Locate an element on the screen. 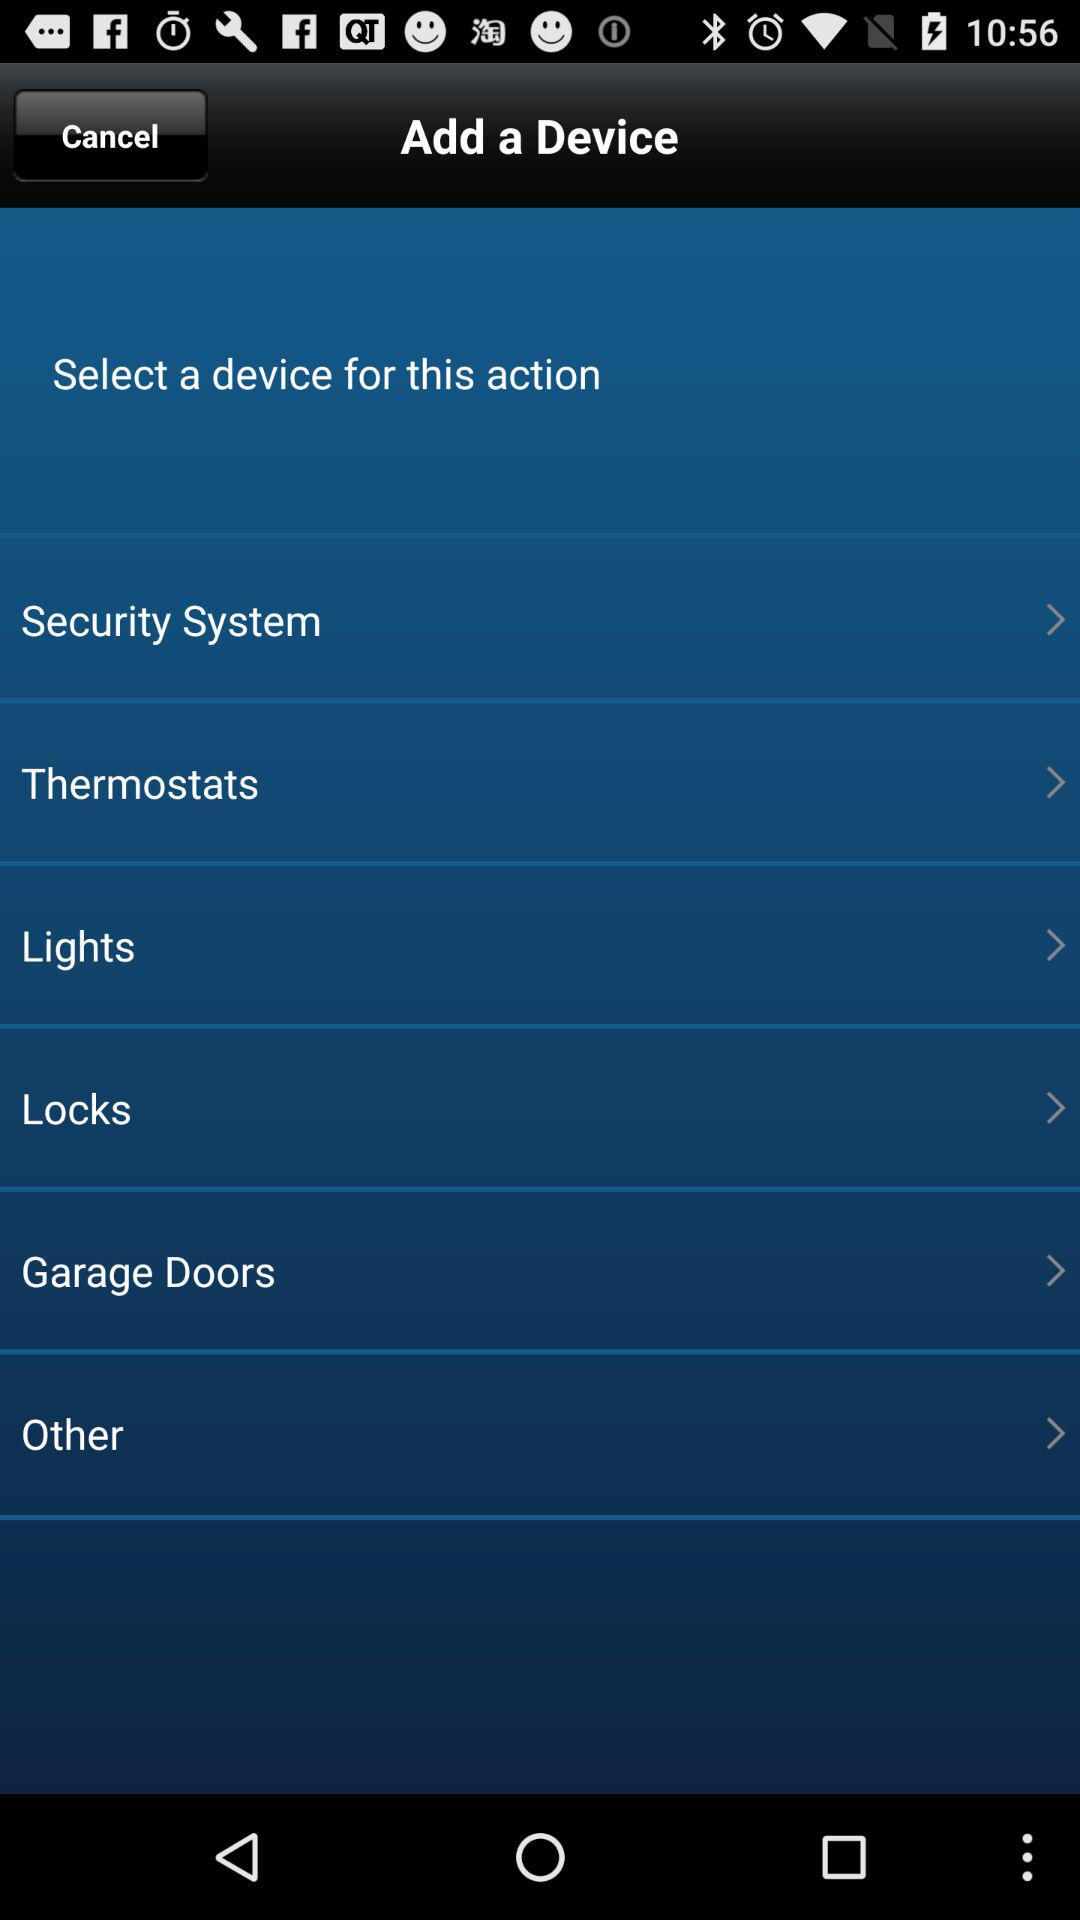 This screenshot has width=1080, height=1920. tap the icon above thermostats item is located at coordinates (533, 619).